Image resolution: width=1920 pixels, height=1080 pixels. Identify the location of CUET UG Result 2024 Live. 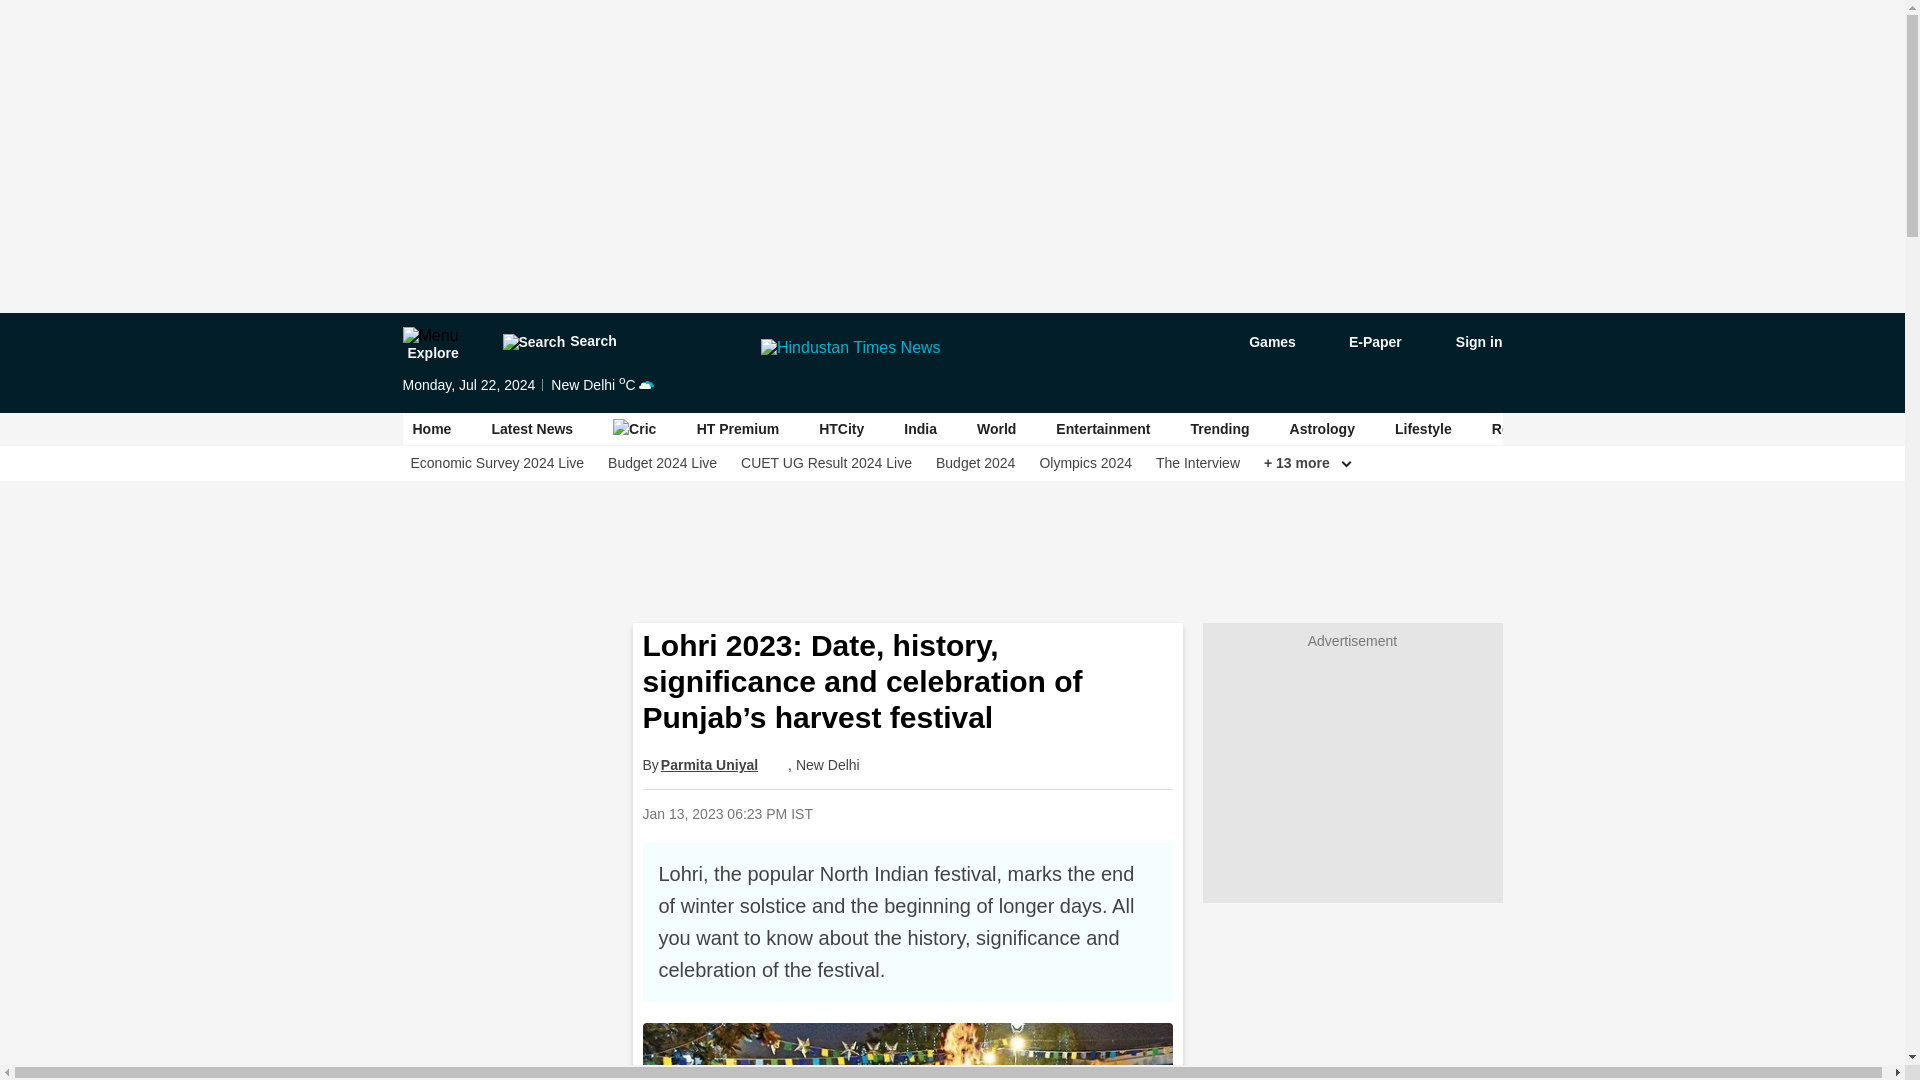
(826, 463).